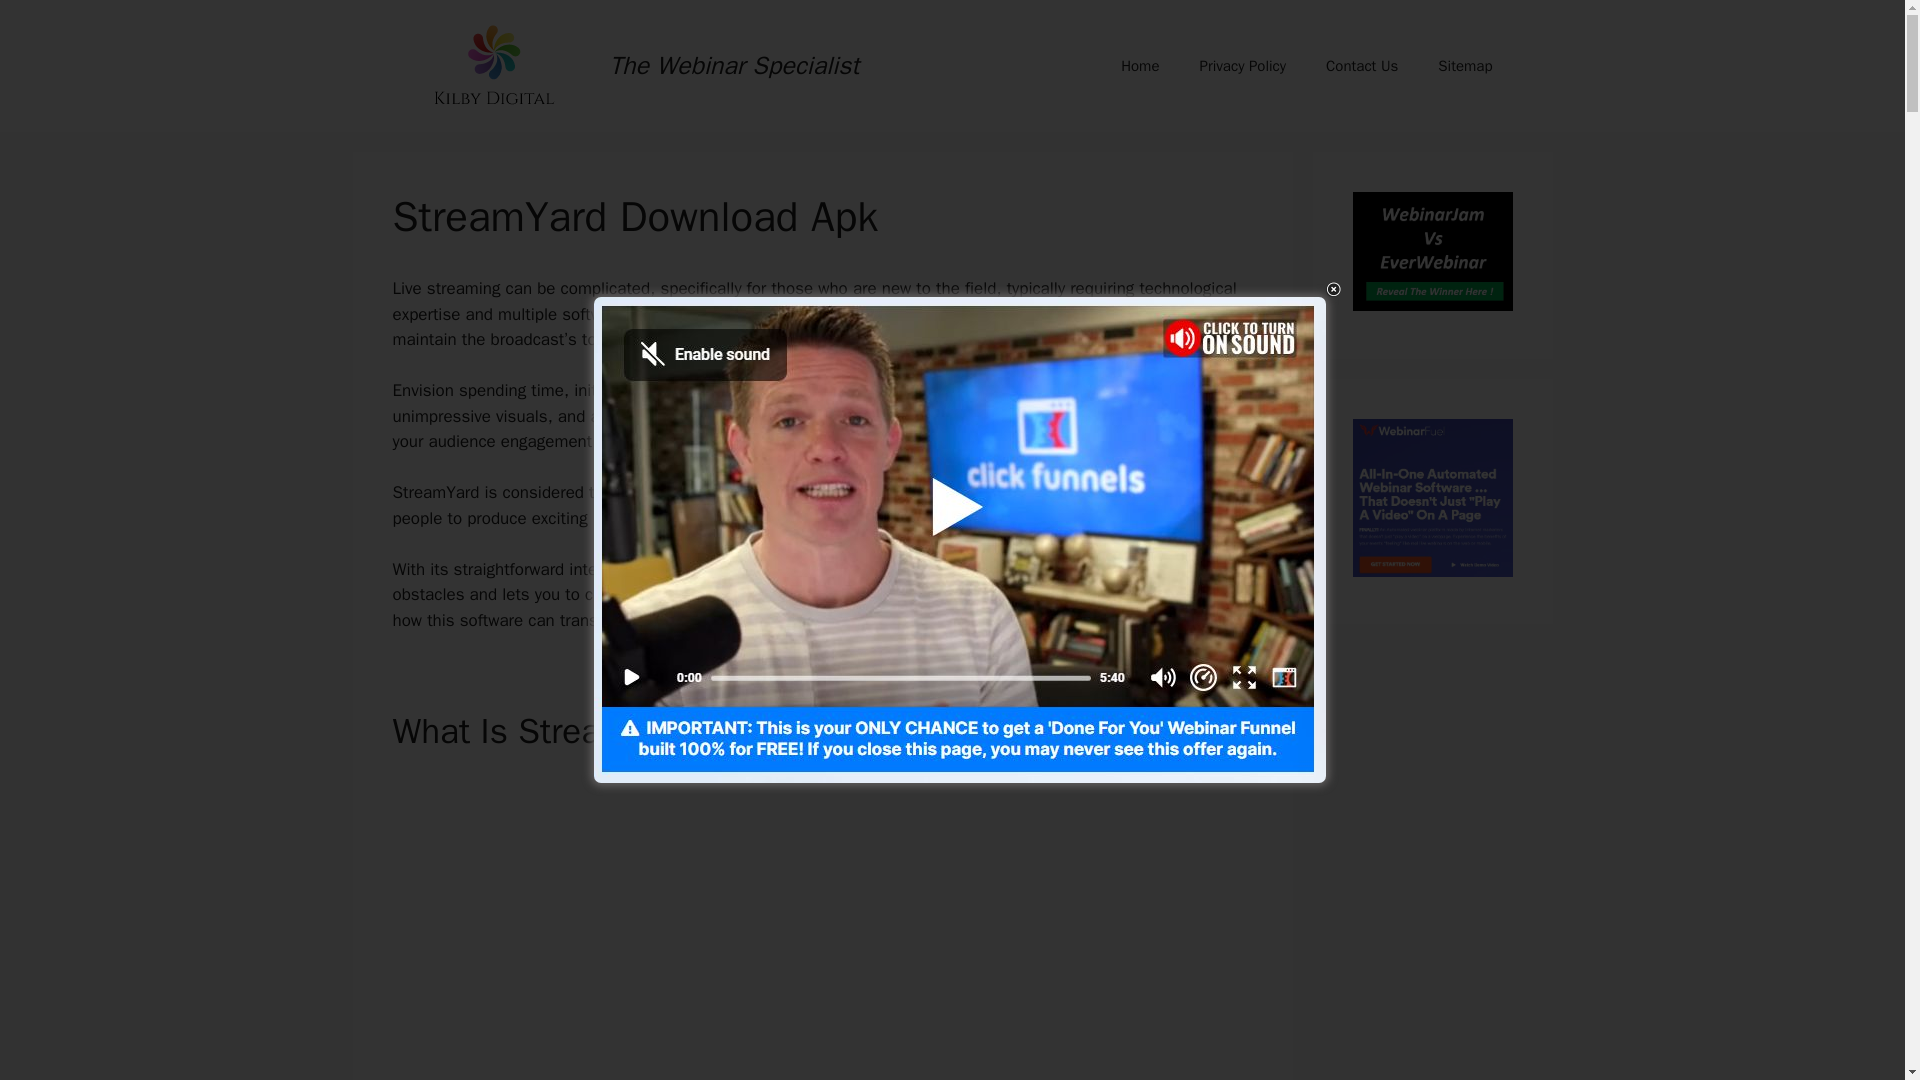 The width and height of the screenshot is (1920, 1080). Describe the element at coordinates (1139, 66) in the screenshot. I see `Home` at that location.